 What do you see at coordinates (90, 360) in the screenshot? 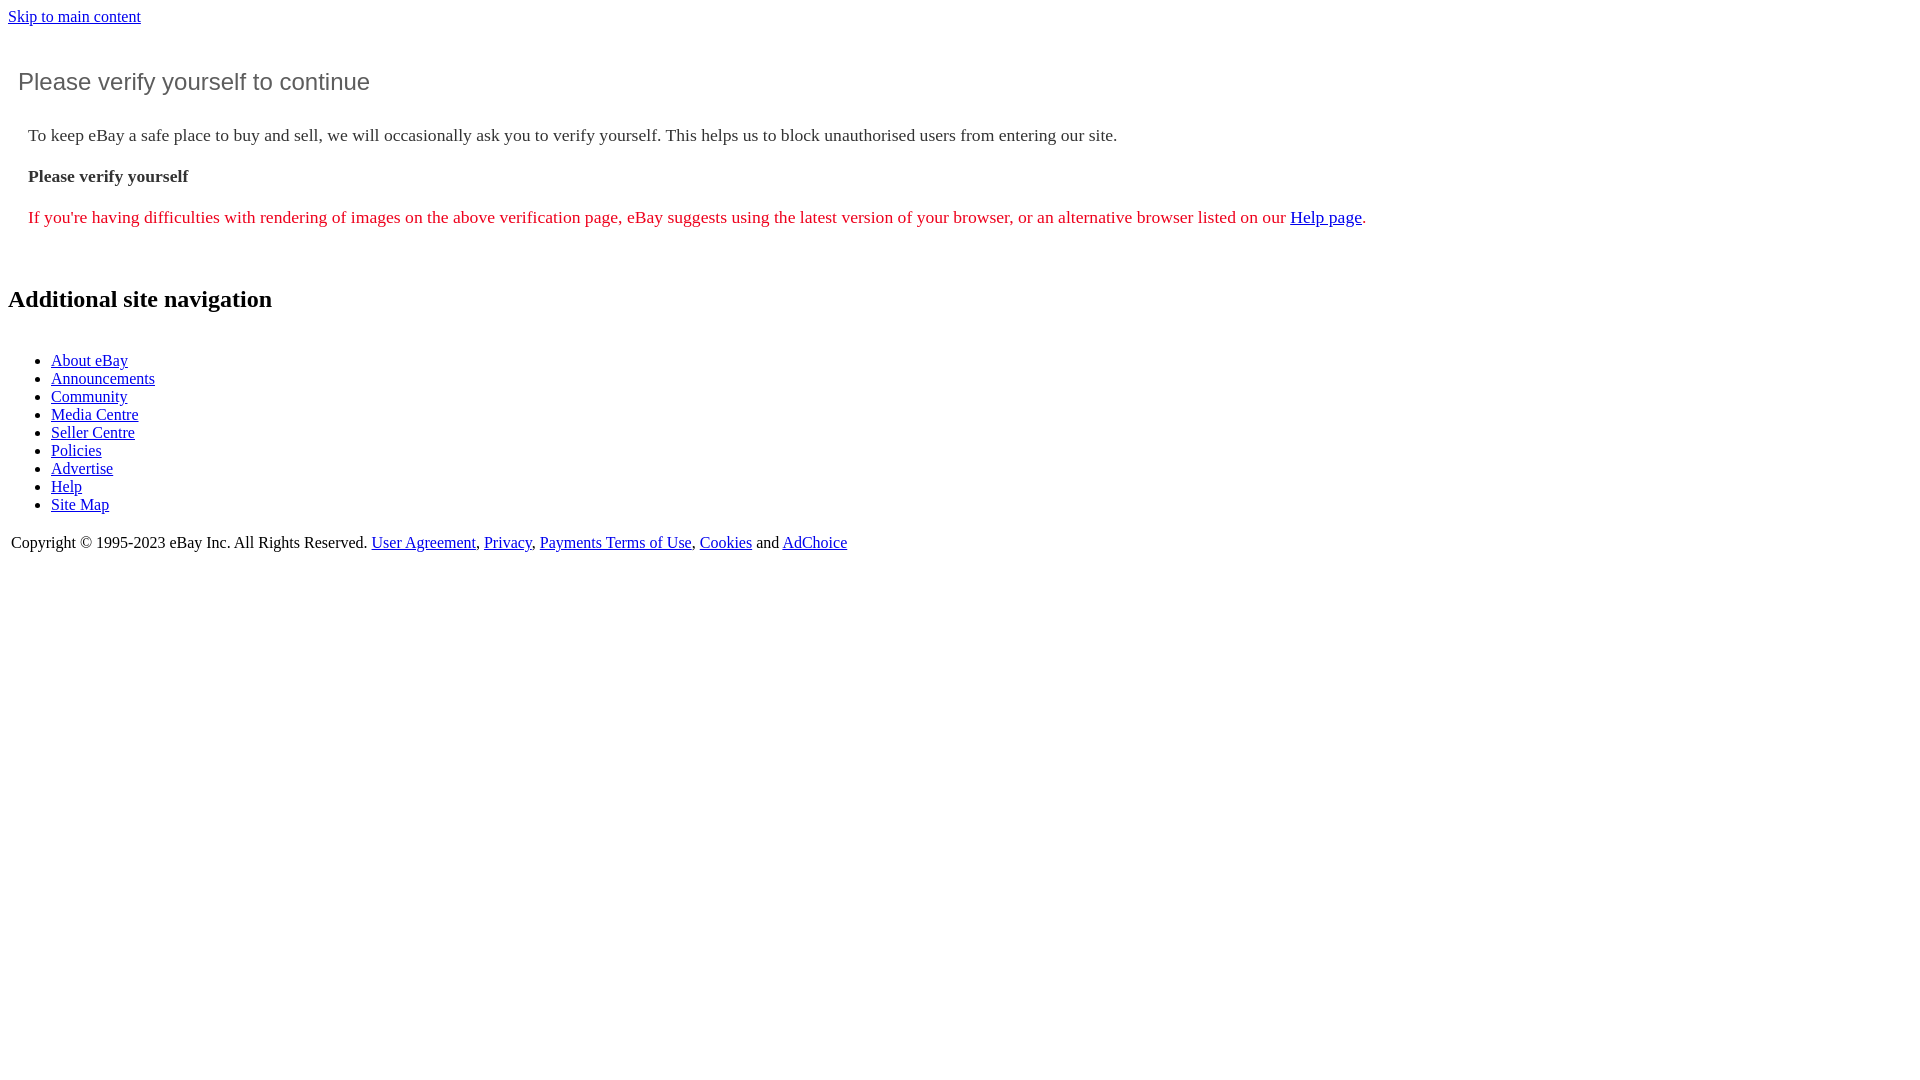
I see `About eBay` at bounding box center [90, 360].